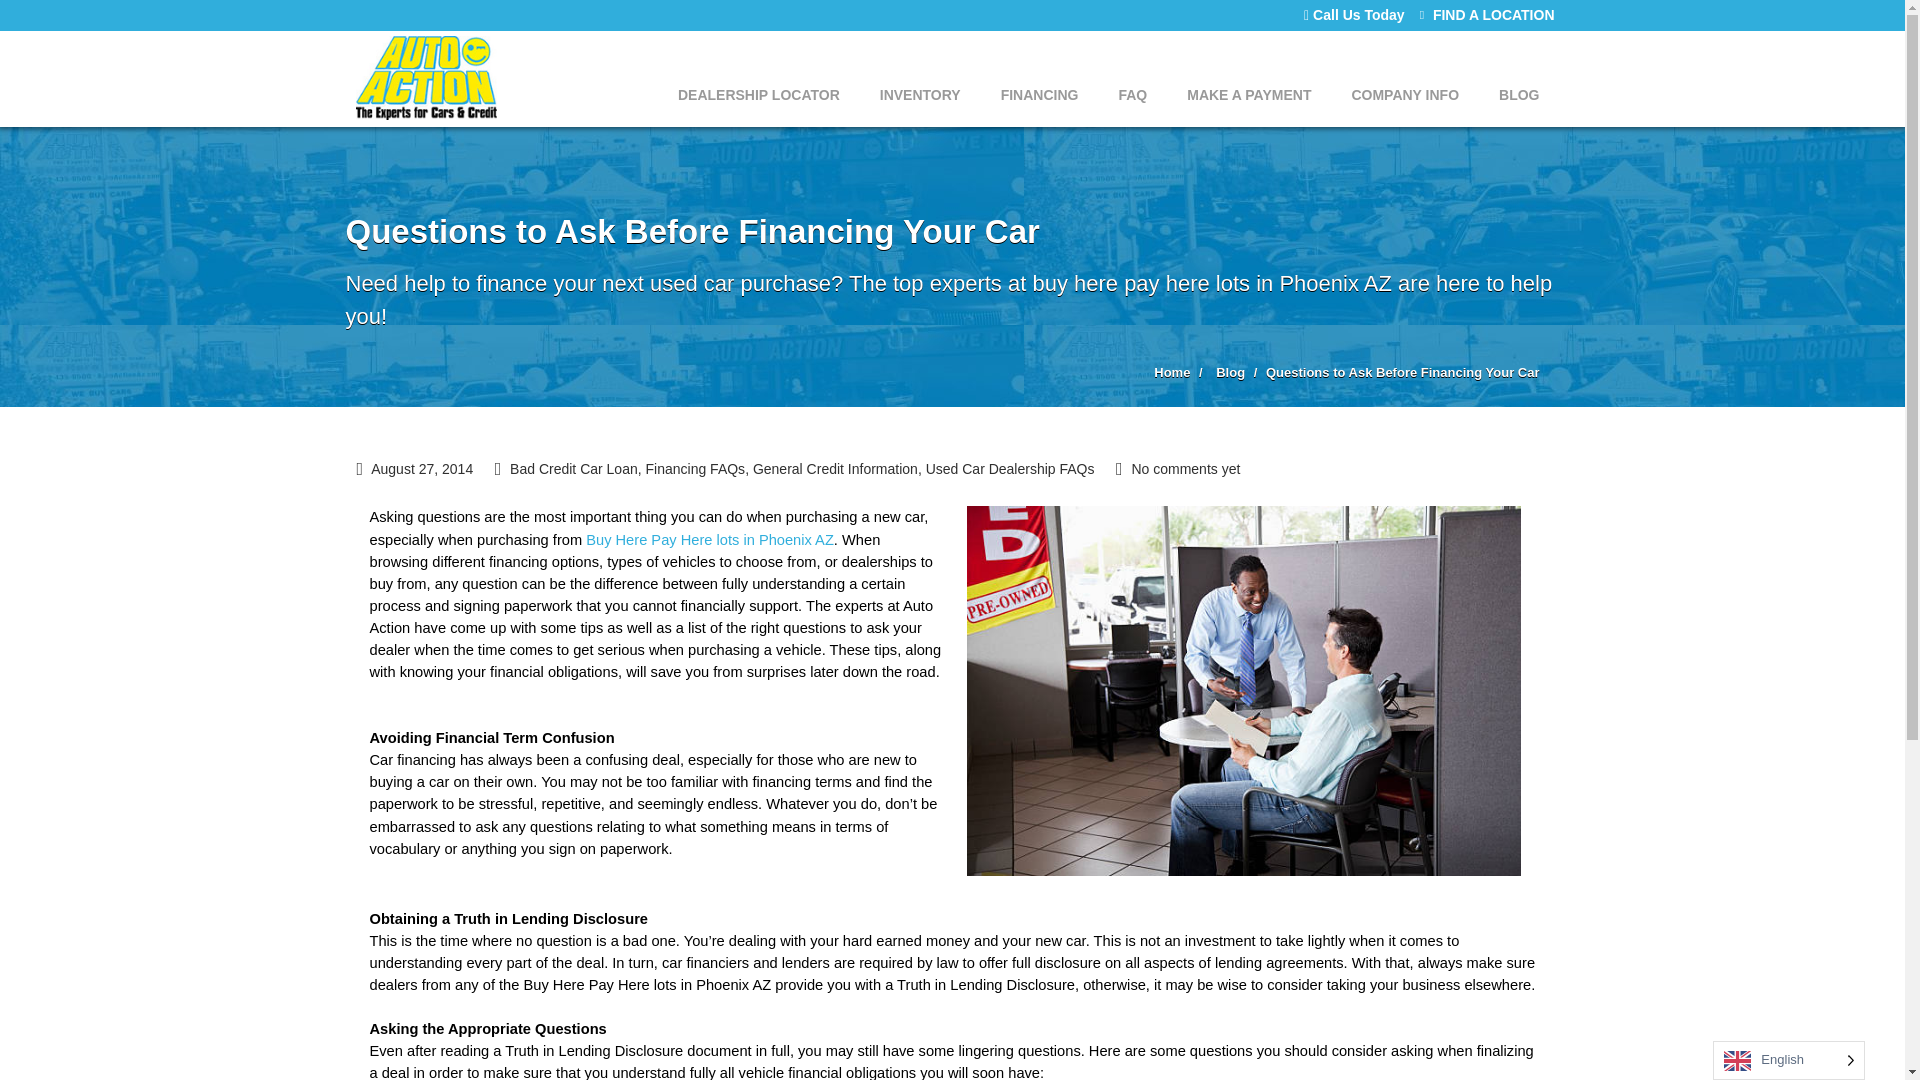 The width and height of the screenshot is (1920, 1080). I want to click on COMPANY INFO, so click(1404, 78).